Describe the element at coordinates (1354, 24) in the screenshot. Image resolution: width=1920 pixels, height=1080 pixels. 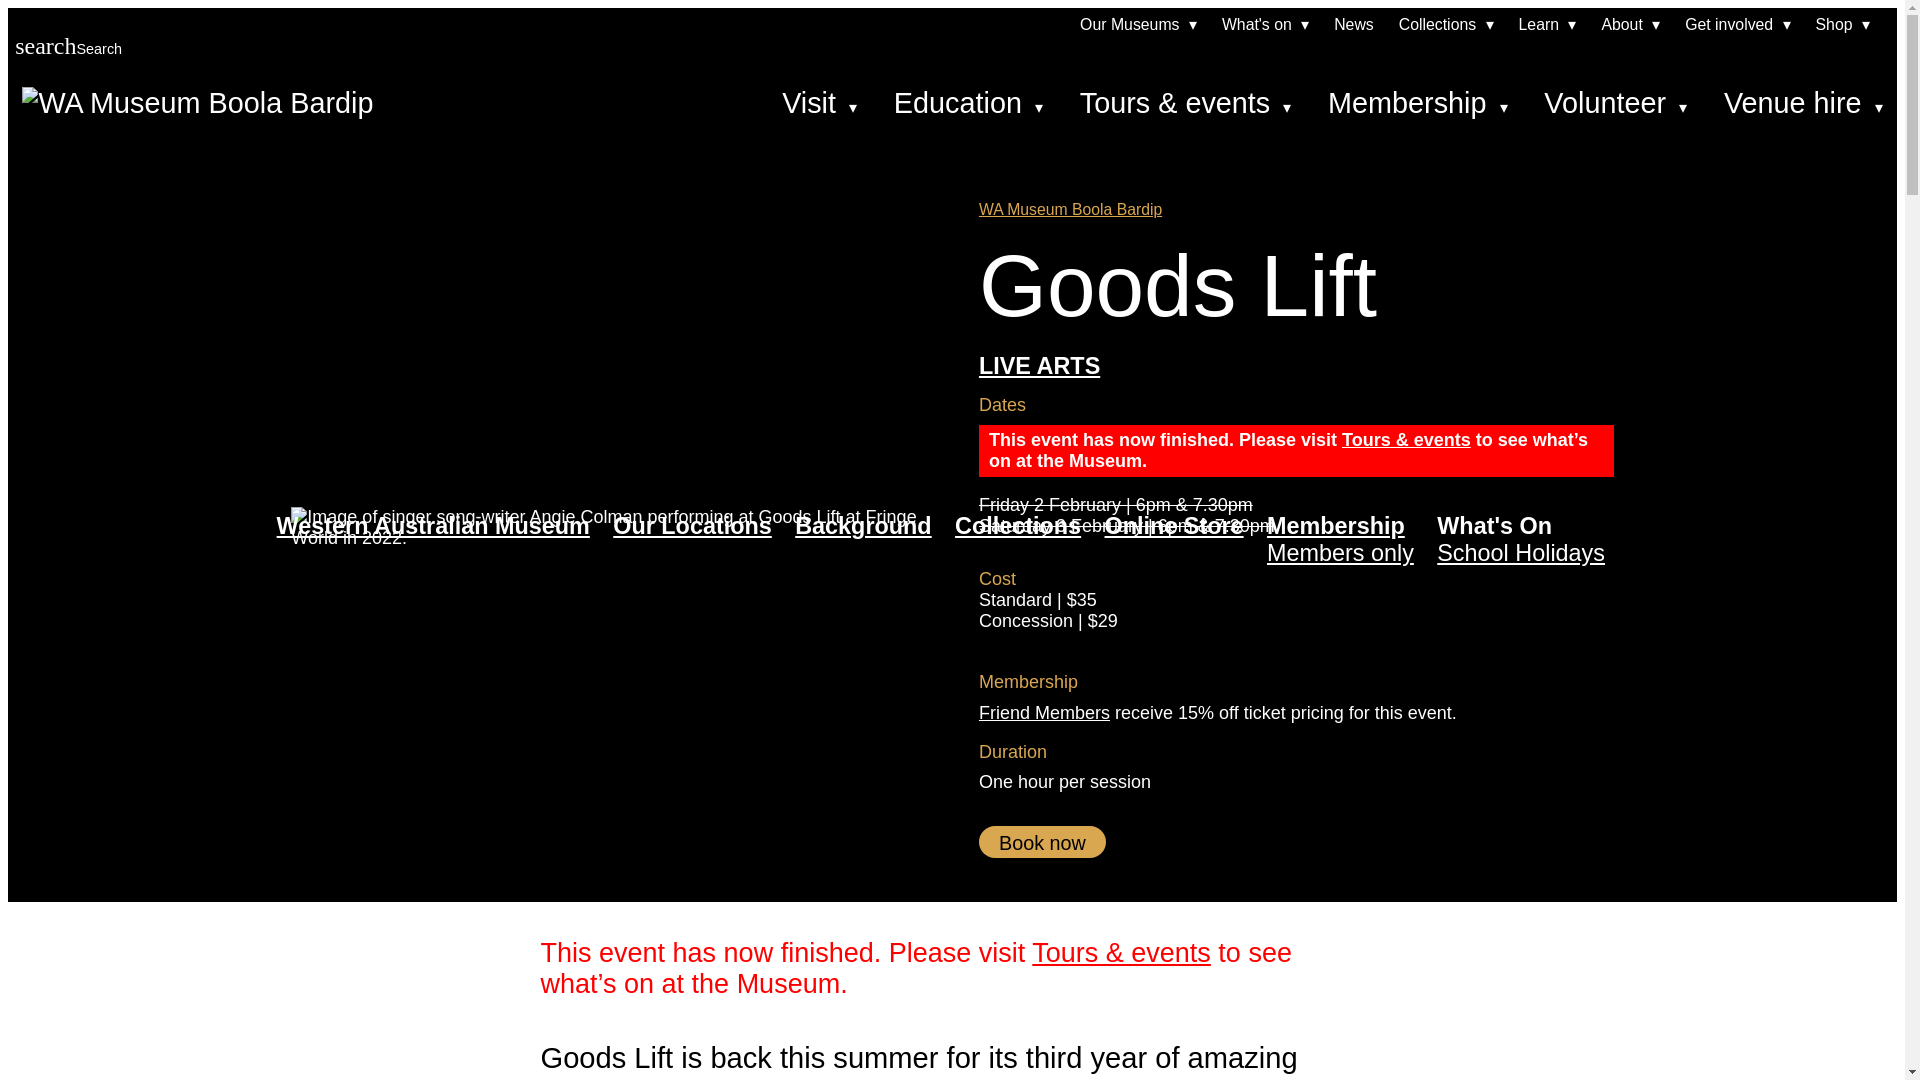
I see `News` at that location.